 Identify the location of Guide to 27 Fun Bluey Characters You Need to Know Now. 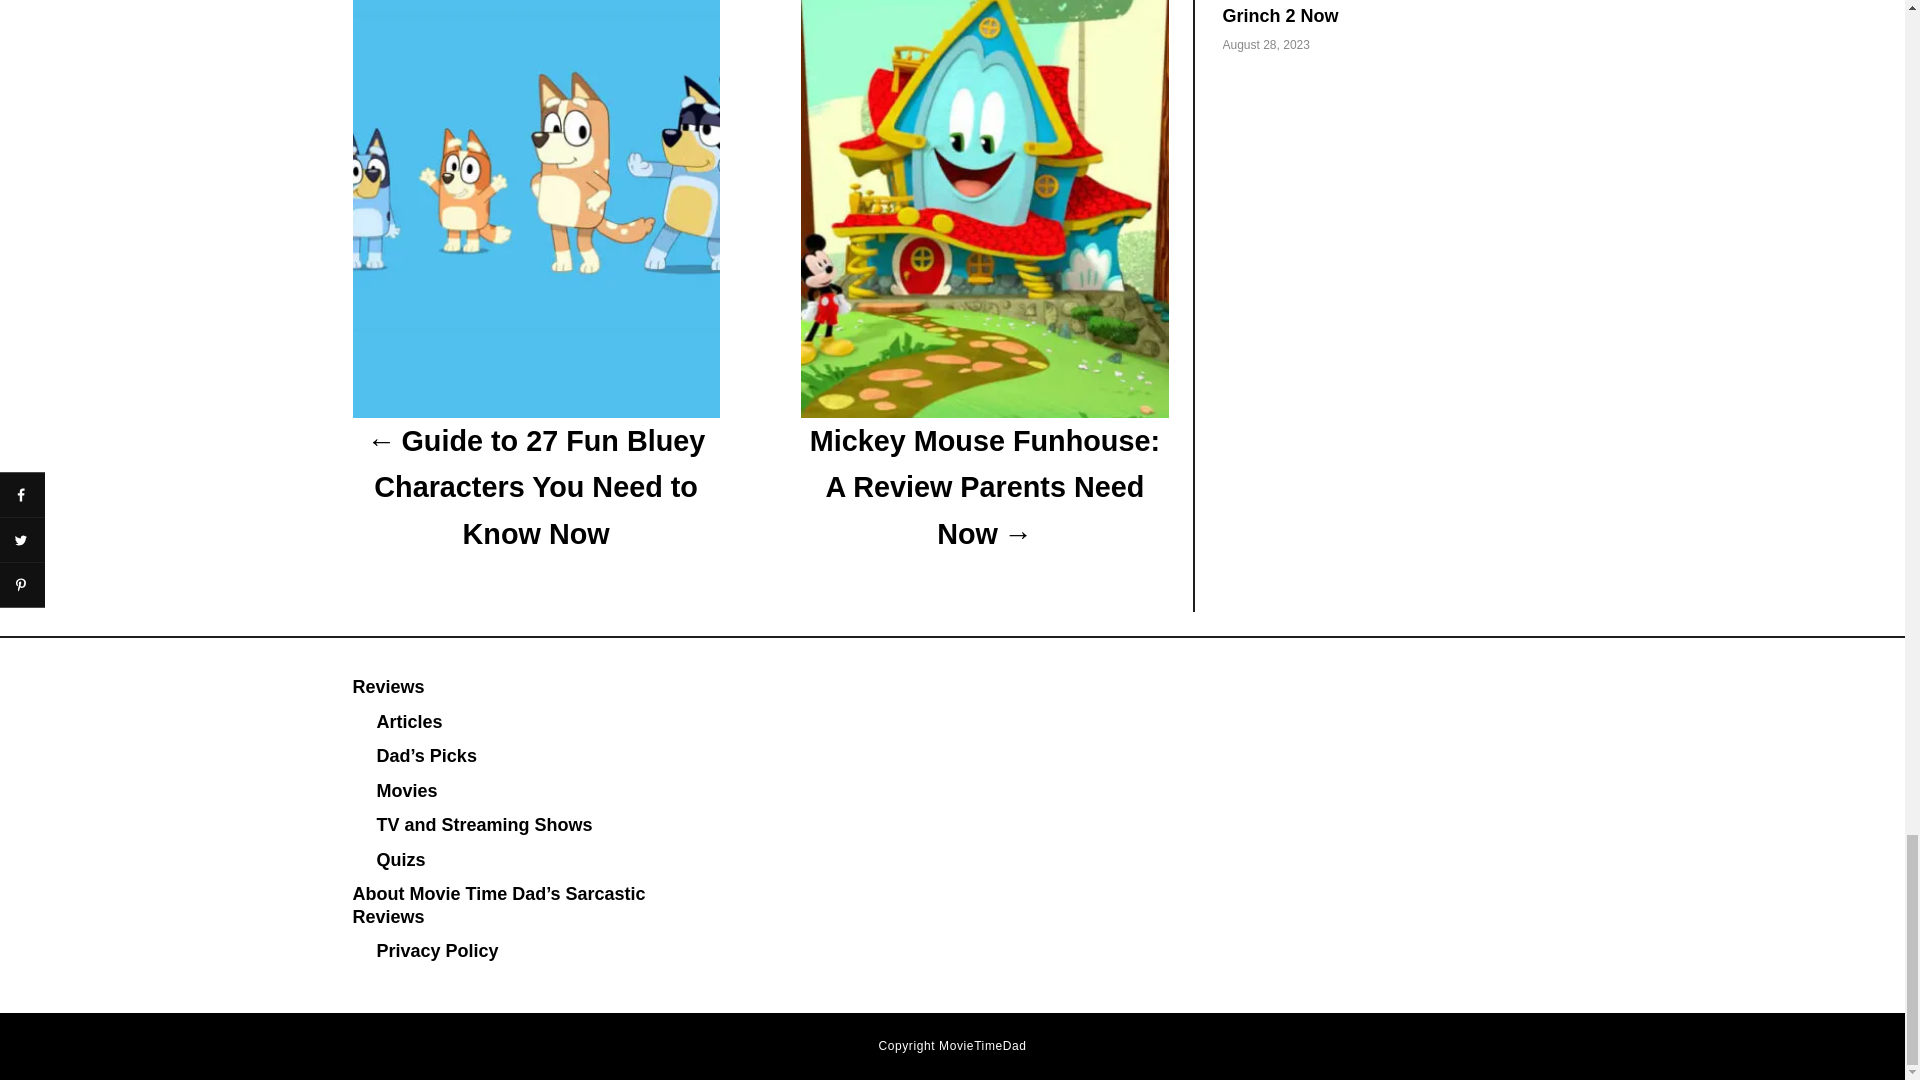
(534, 488).